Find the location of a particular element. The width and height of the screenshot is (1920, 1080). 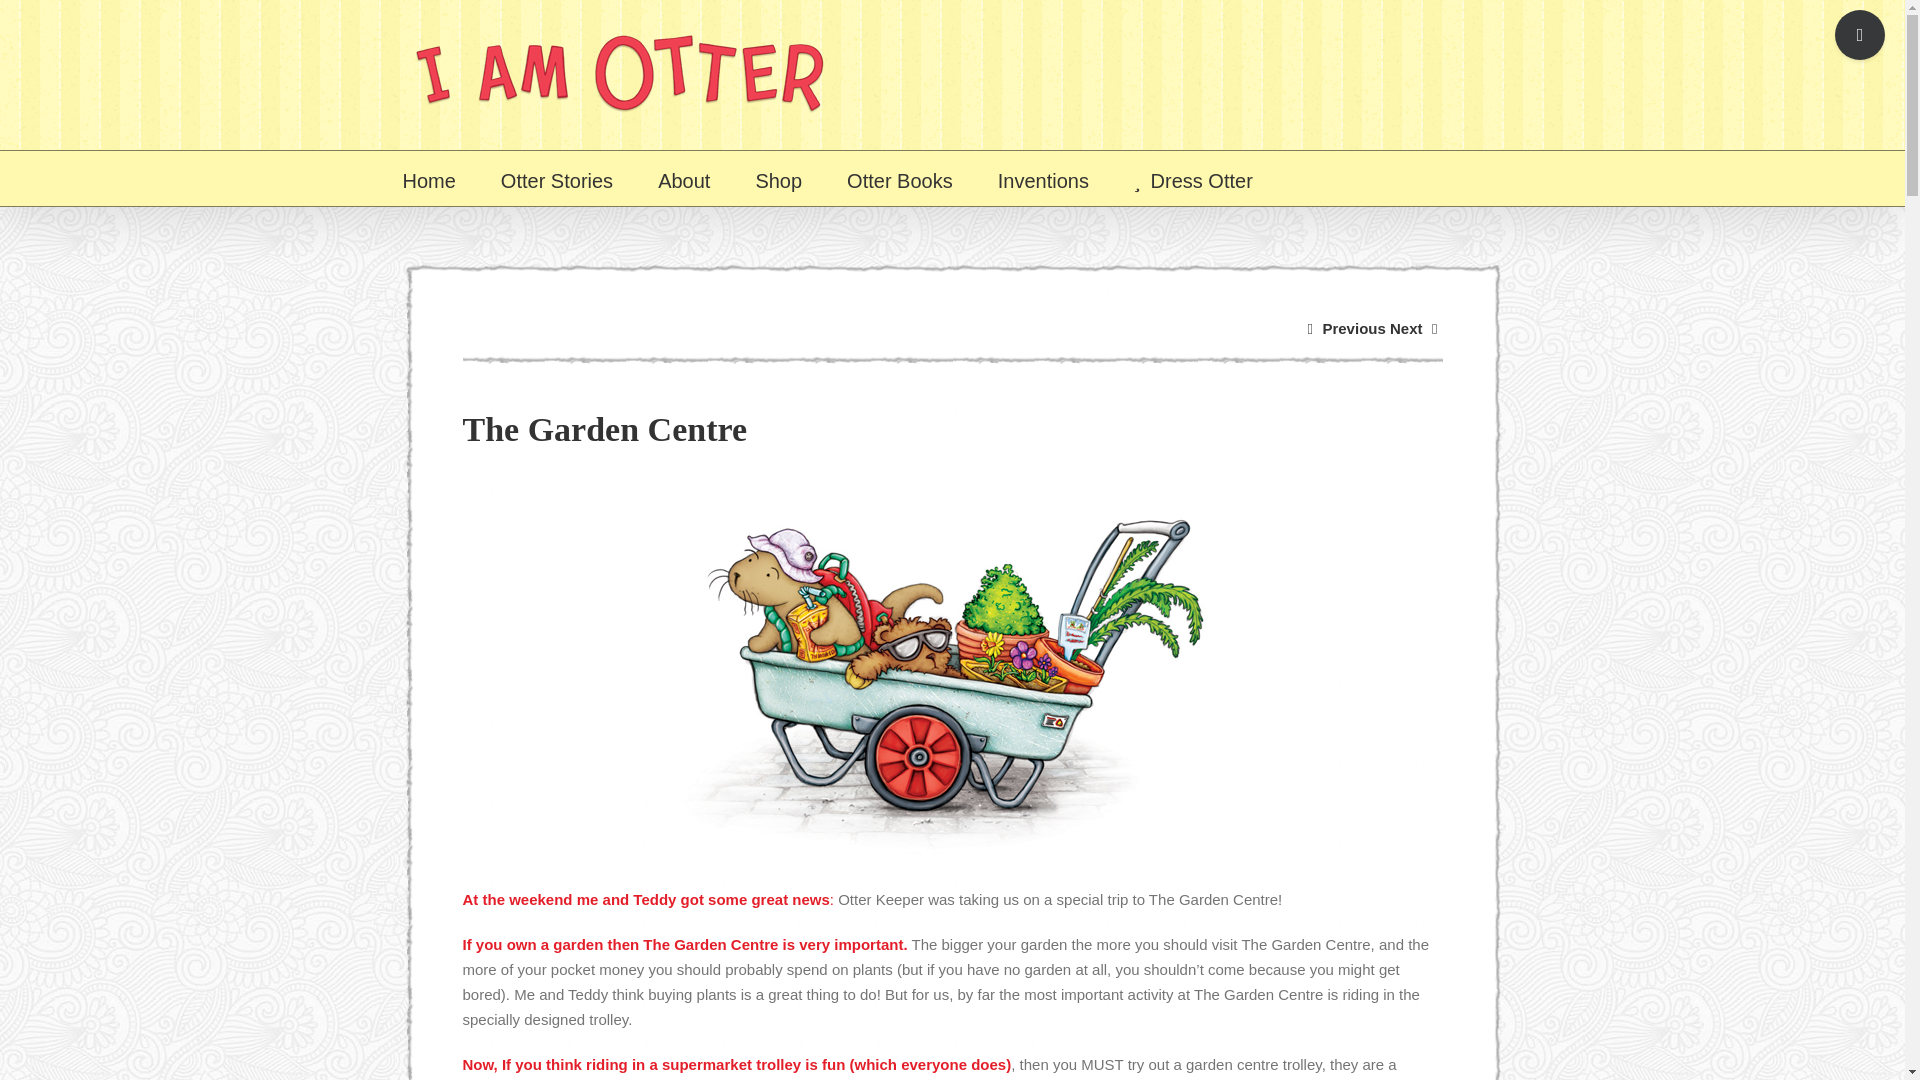

Next is located at coordinates (1406, 328).